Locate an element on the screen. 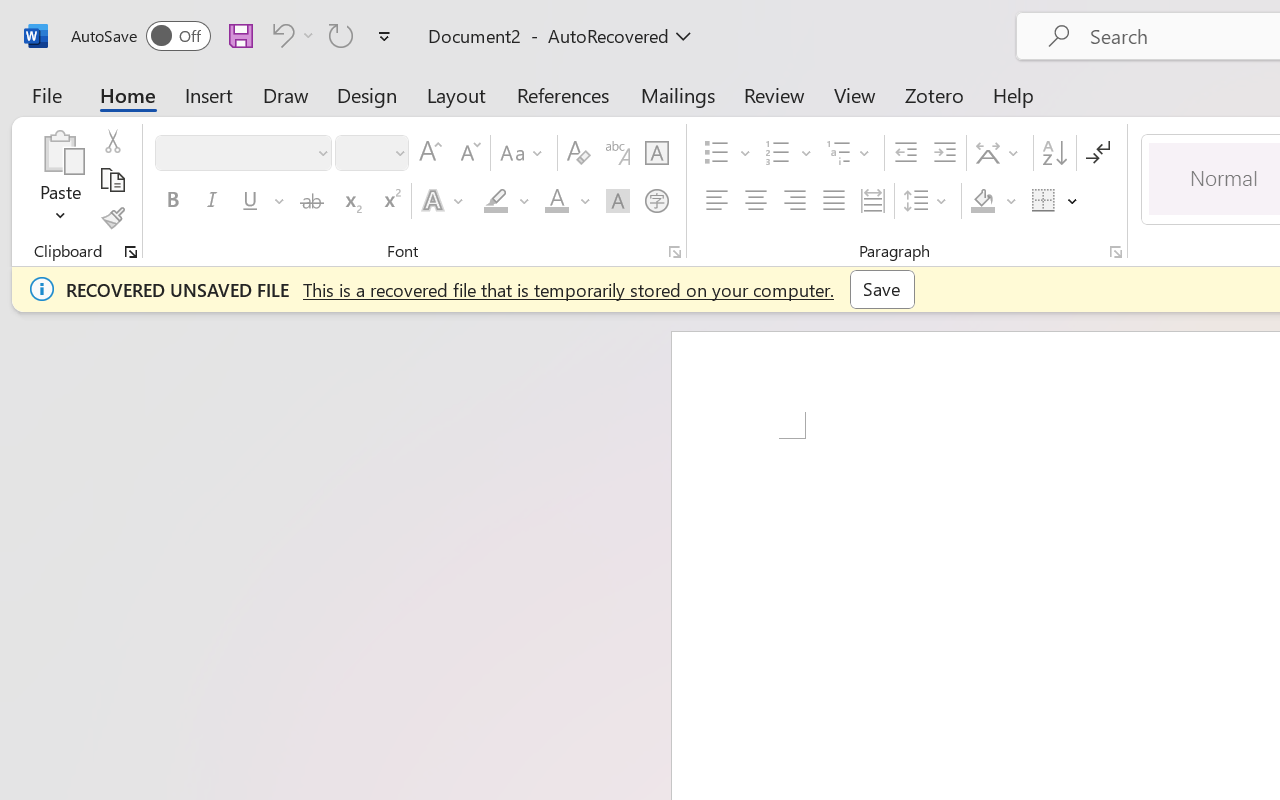  Distributed is located at coordinates (872, 201).